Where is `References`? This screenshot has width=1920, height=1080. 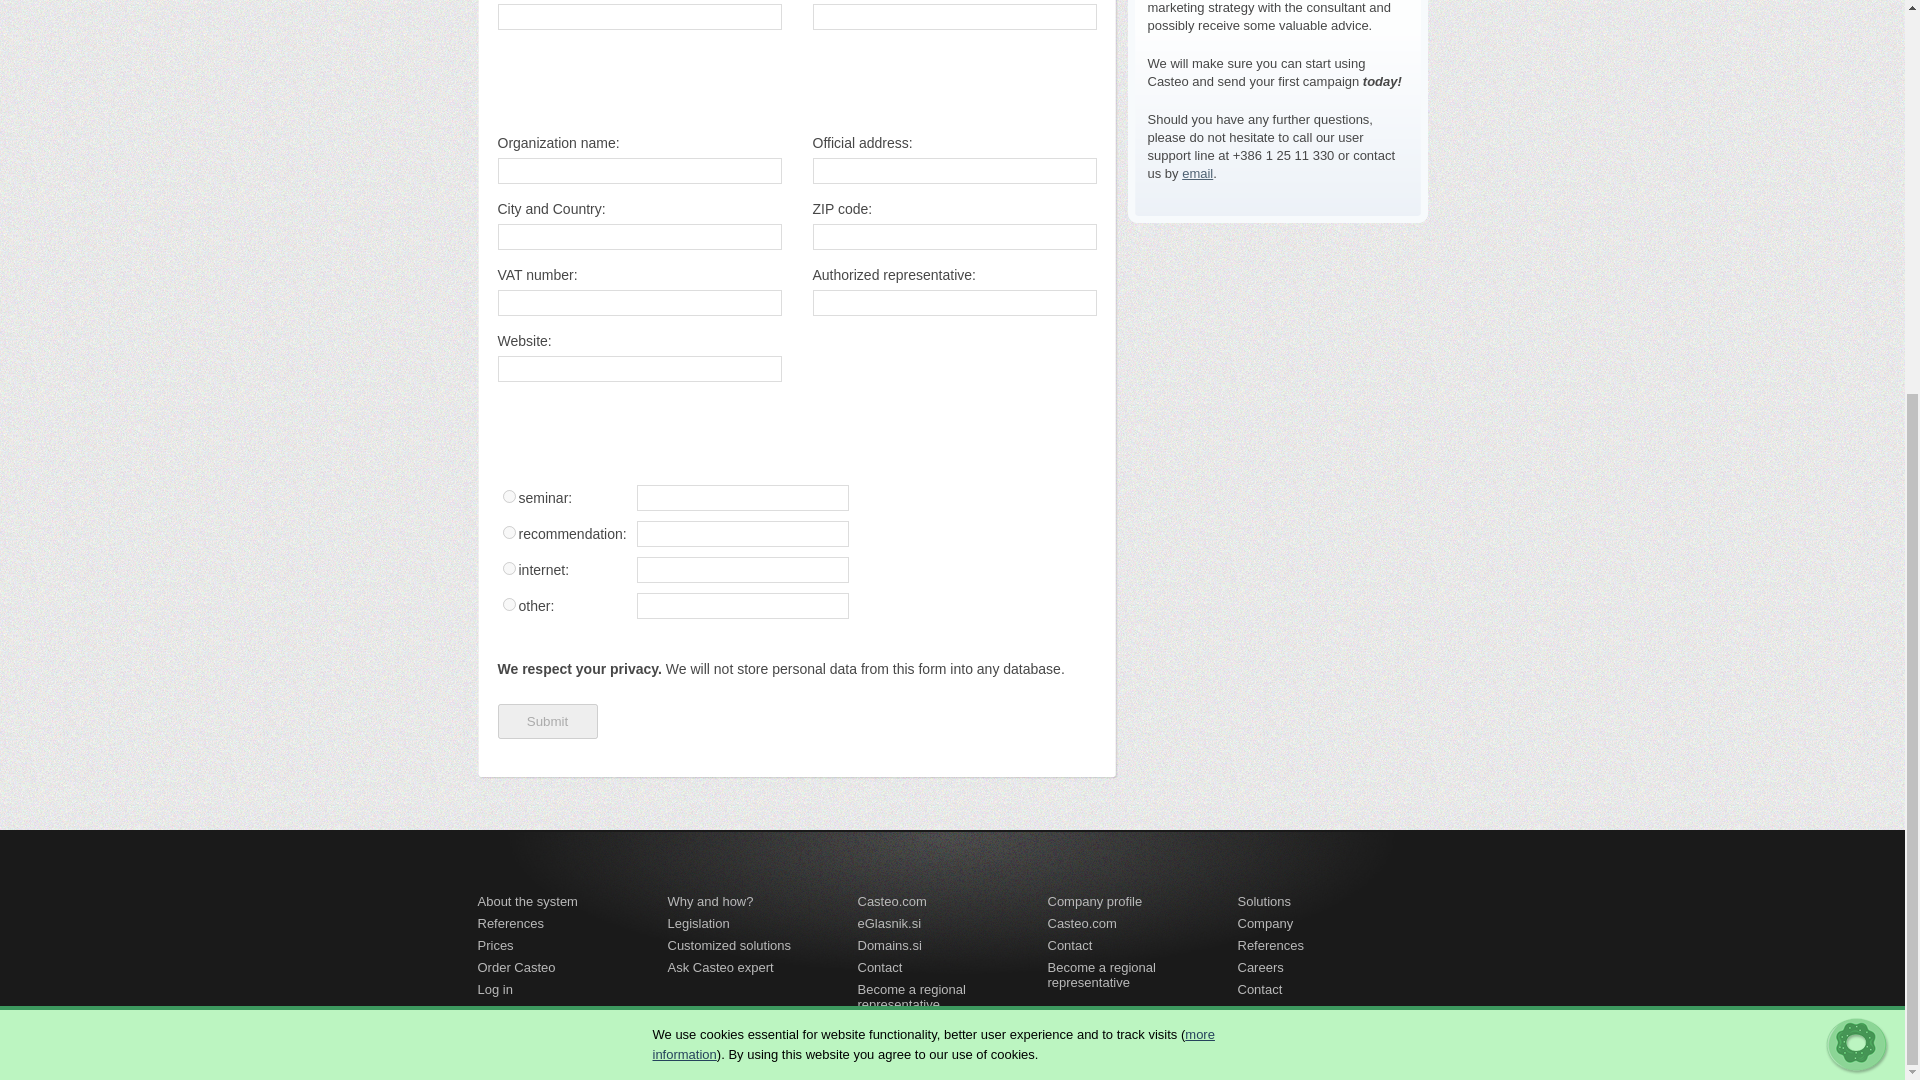 References is located at coordinates (510, 926).